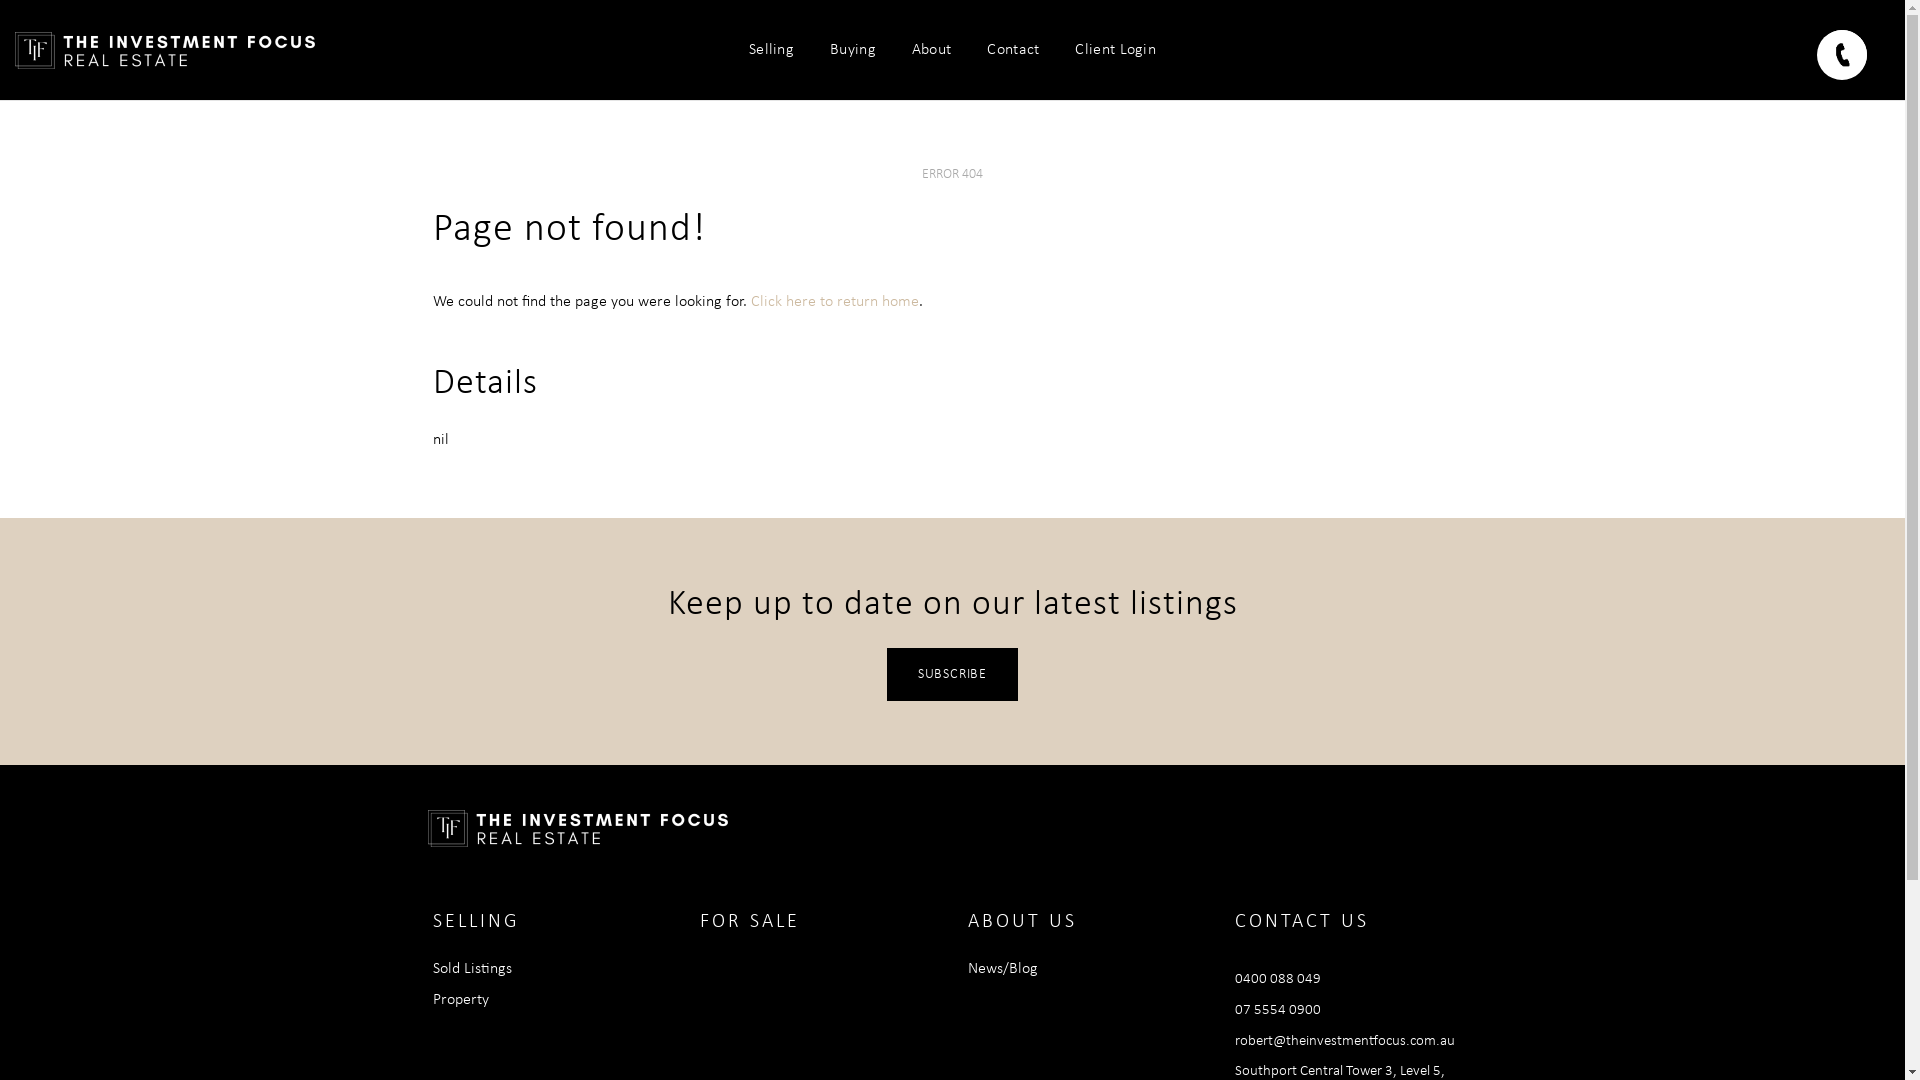 This screenshot has width=1920, height=1080. Describe the element at coordinates (1345, 1042) in the screenshot. I see `robert@theinvestmentfocus.com.au` at that location.